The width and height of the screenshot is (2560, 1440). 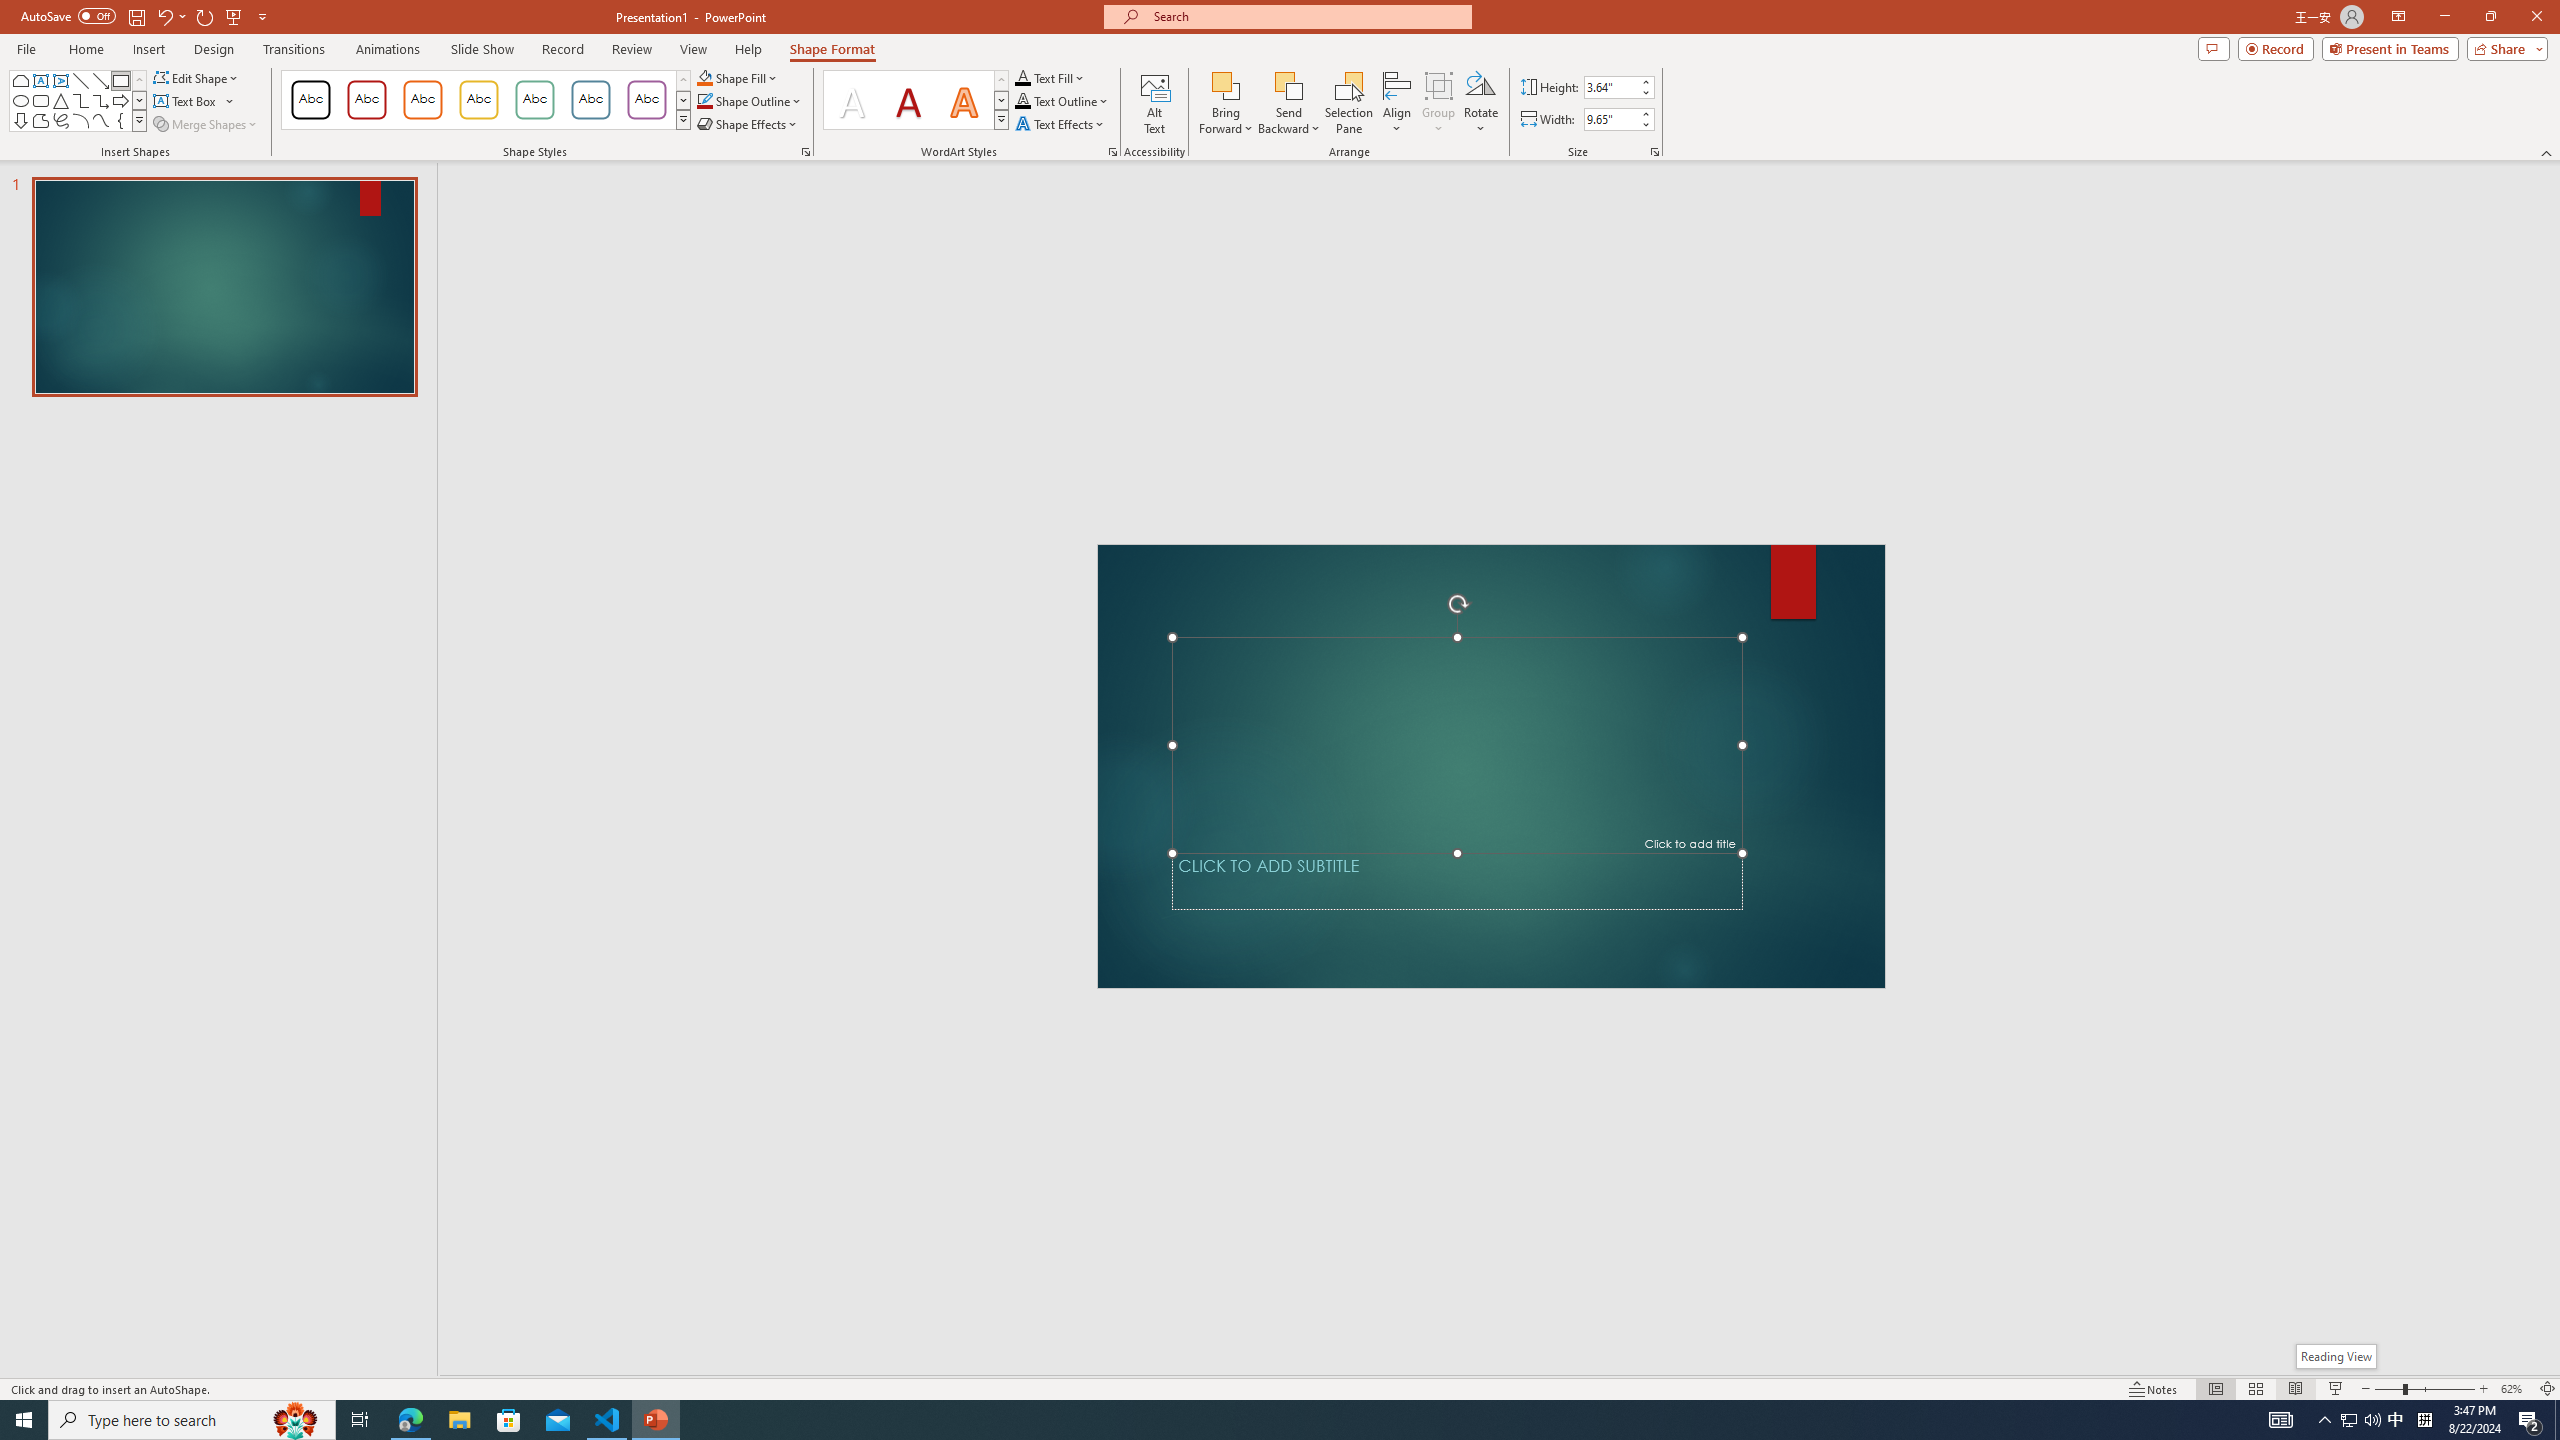 What do you see at coordinates (224, 287) in the screenshot?
I see `Slide` at bounding box center [224, 287].